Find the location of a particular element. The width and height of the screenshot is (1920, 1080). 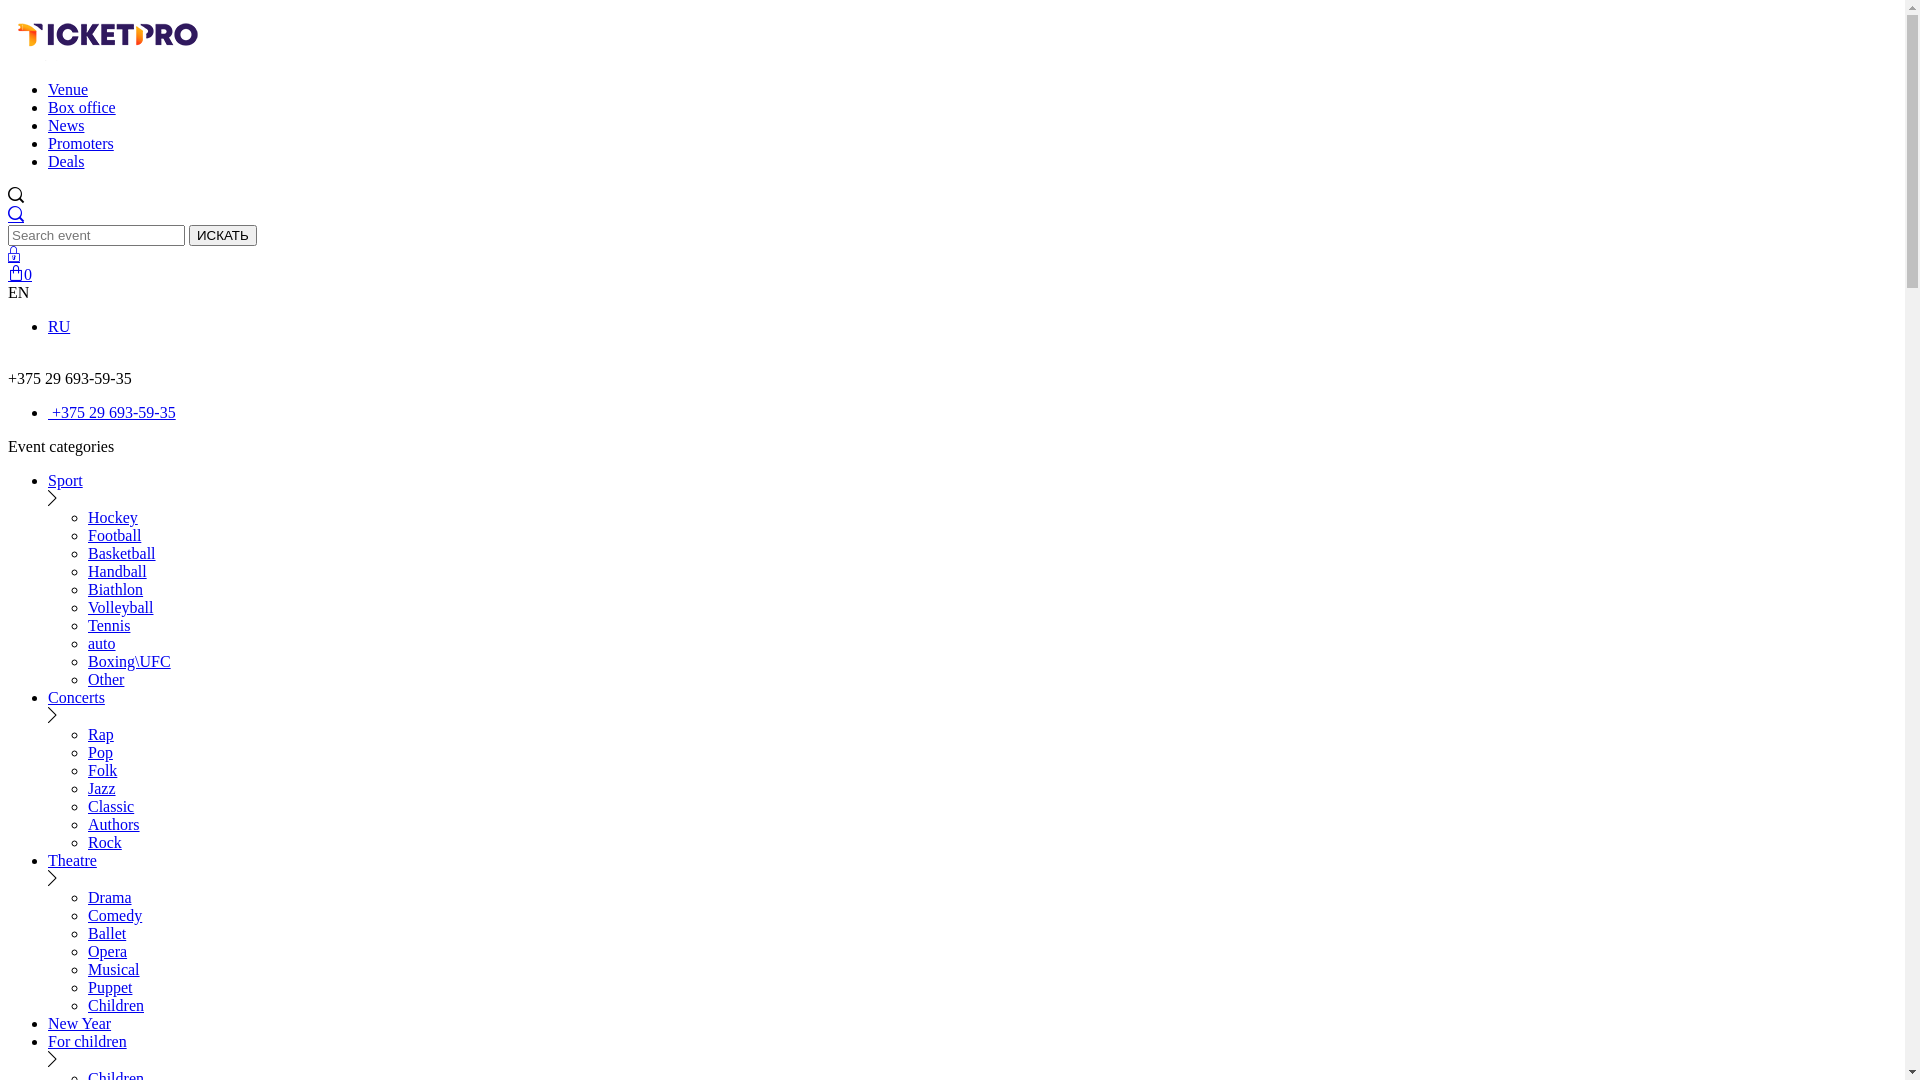

Volleyball is located at coordinates (120, 608).